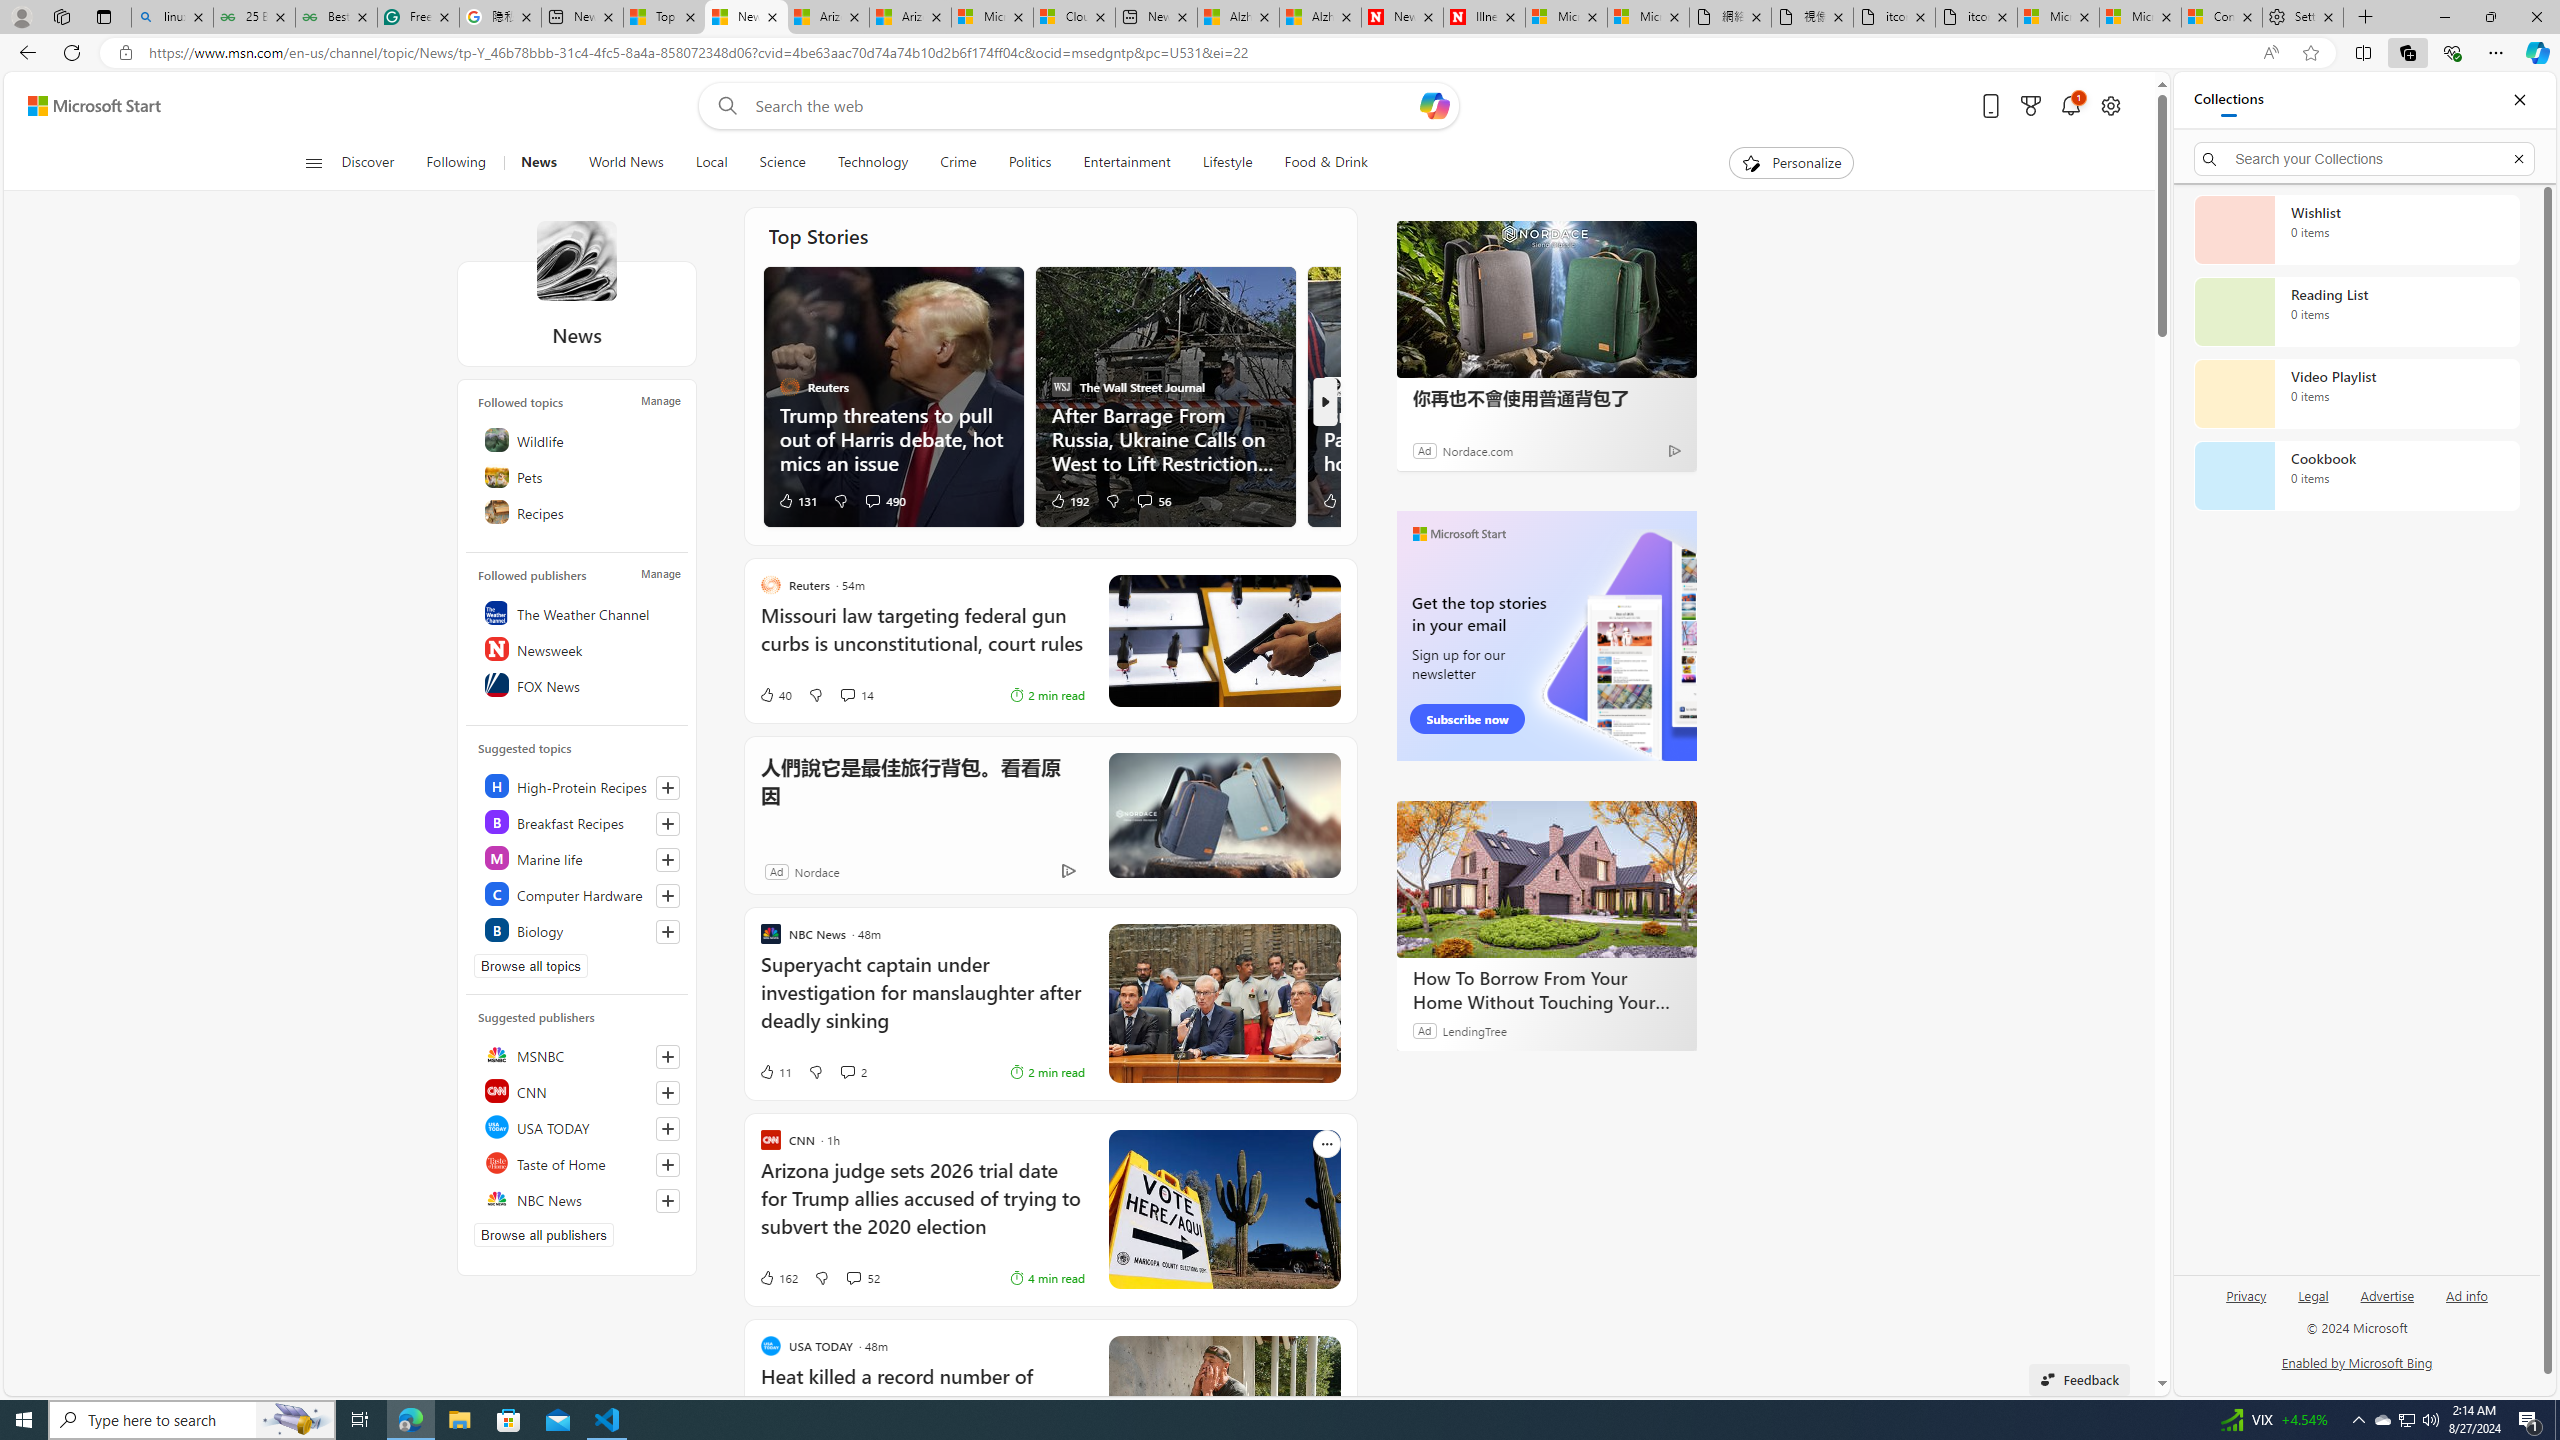 The width and height of the screenshot is (2560, 1440). What do you see at coordinates (2518, 158) in the screenshot?
I see `Exit search` at bounding box center [2518, 158].